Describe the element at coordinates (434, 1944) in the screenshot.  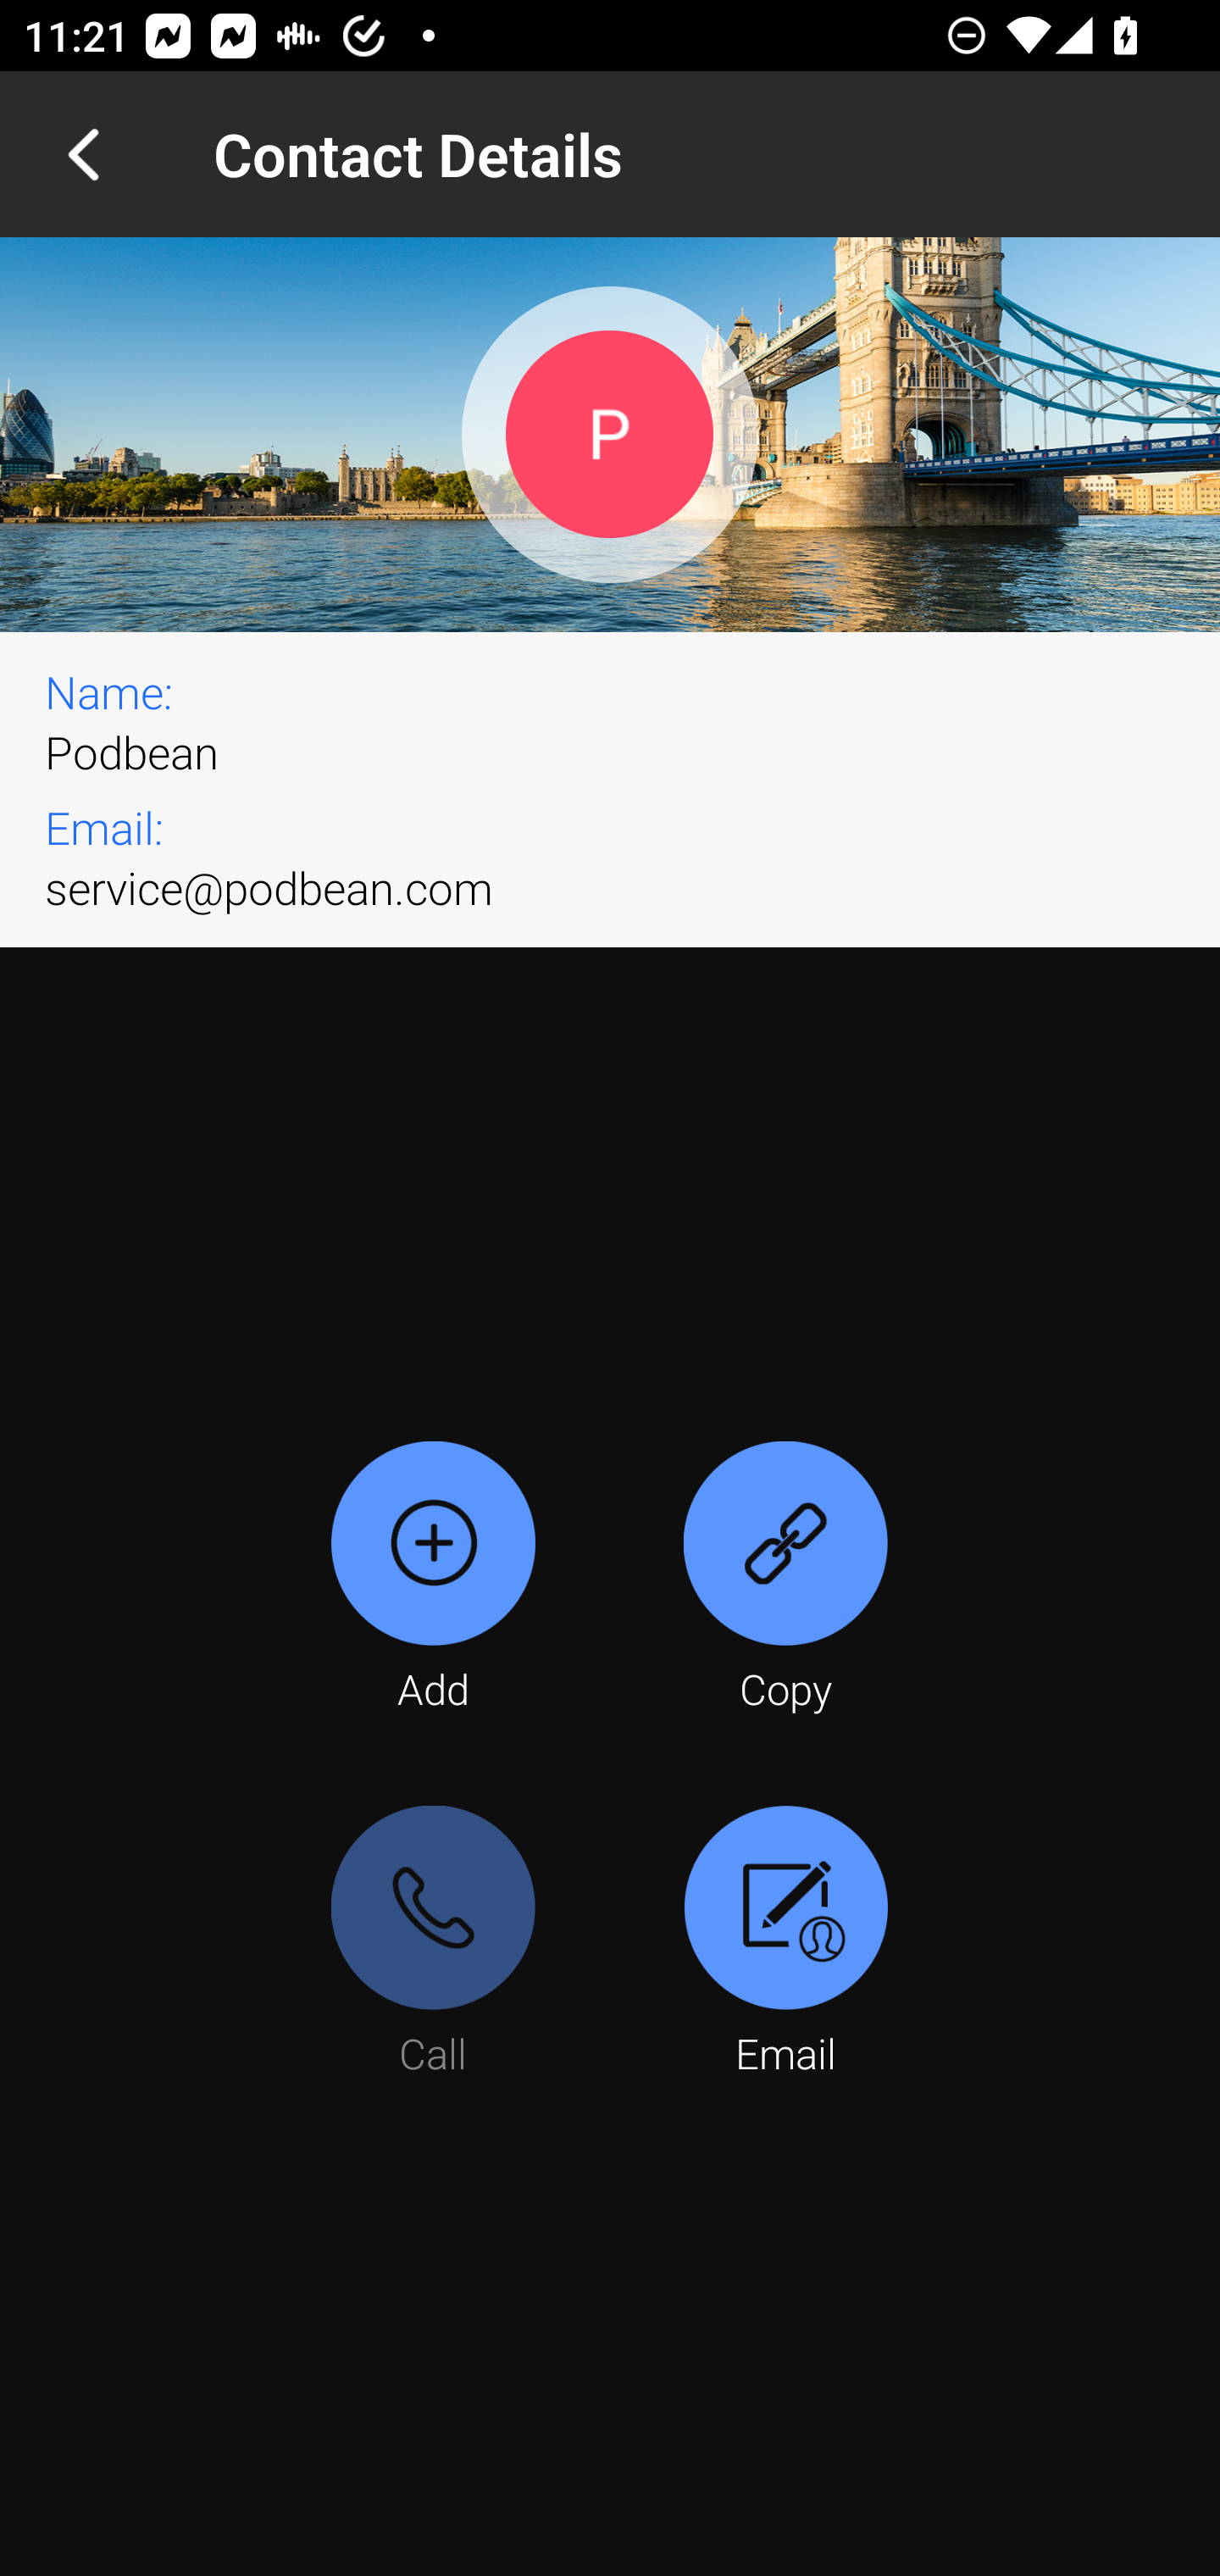
I see `Call` at that location.